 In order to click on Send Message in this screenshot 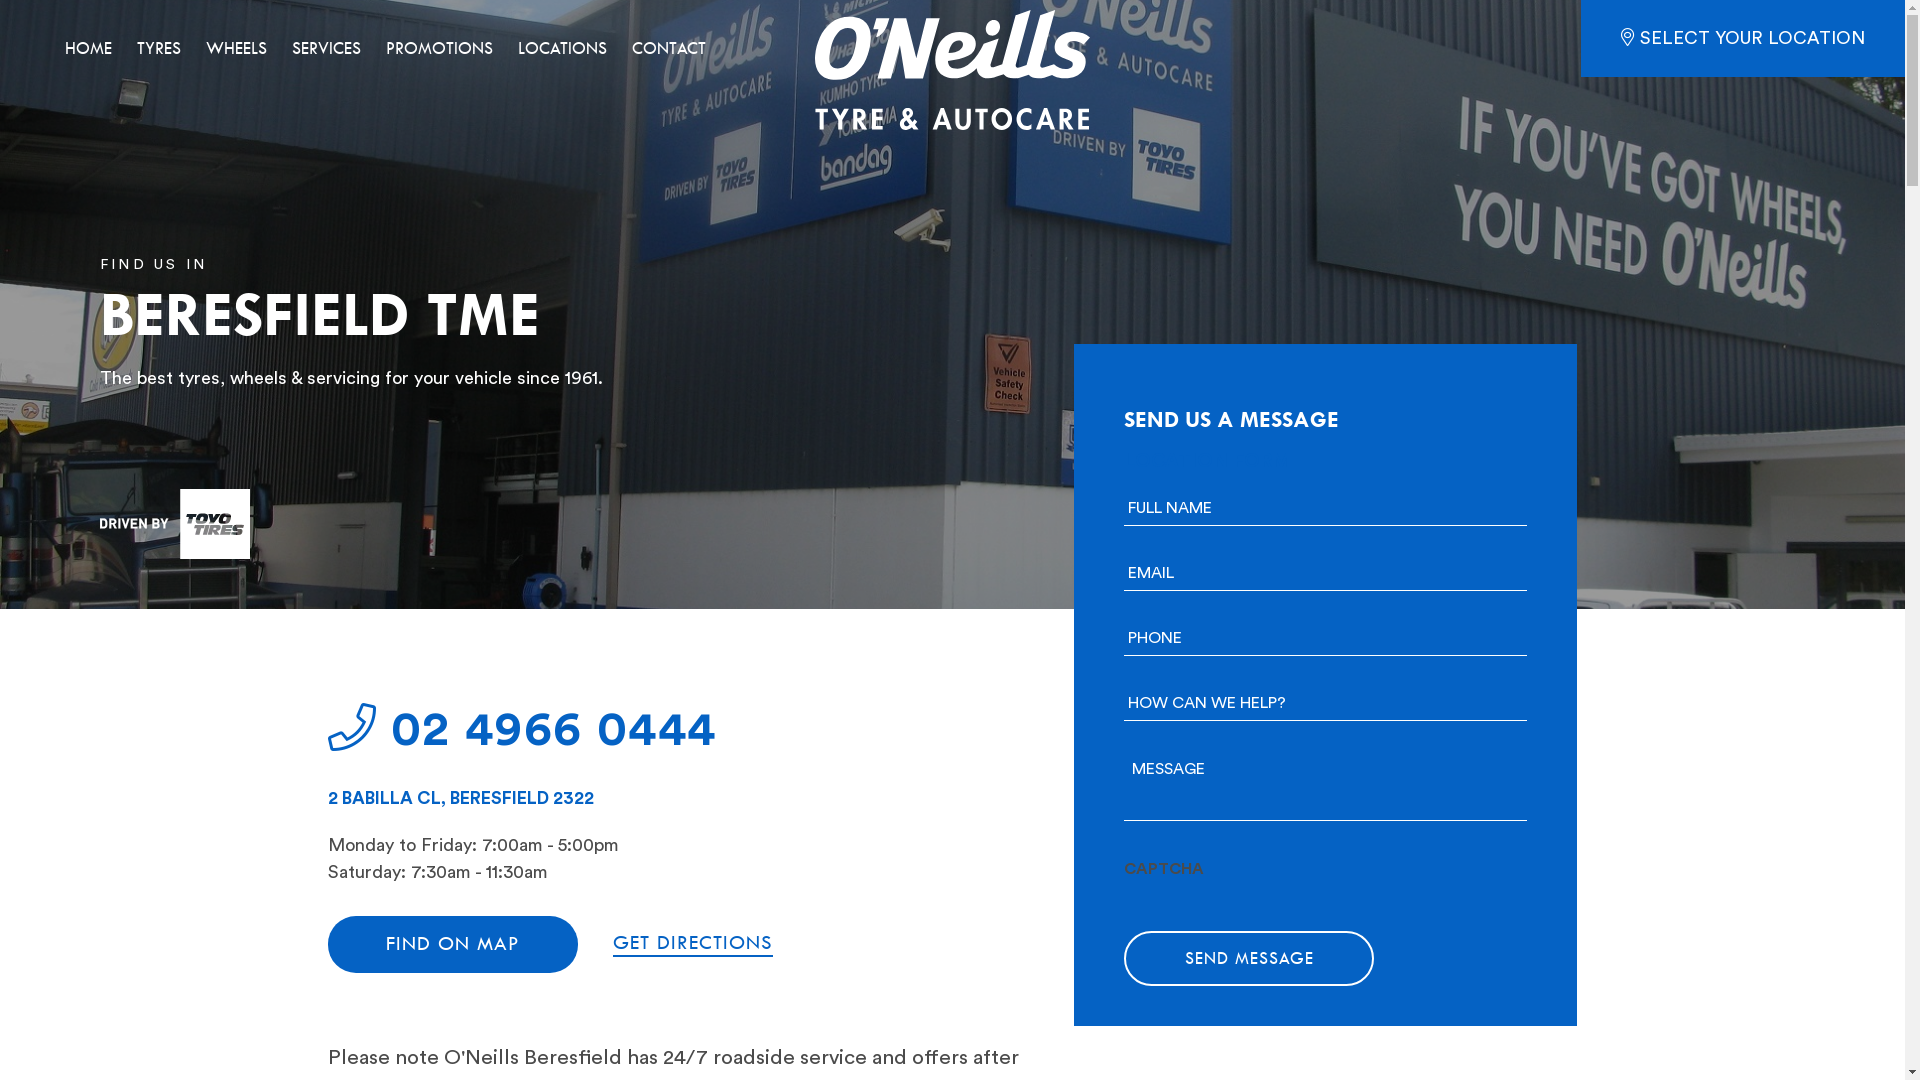, I will do `click(1249, 959)`.